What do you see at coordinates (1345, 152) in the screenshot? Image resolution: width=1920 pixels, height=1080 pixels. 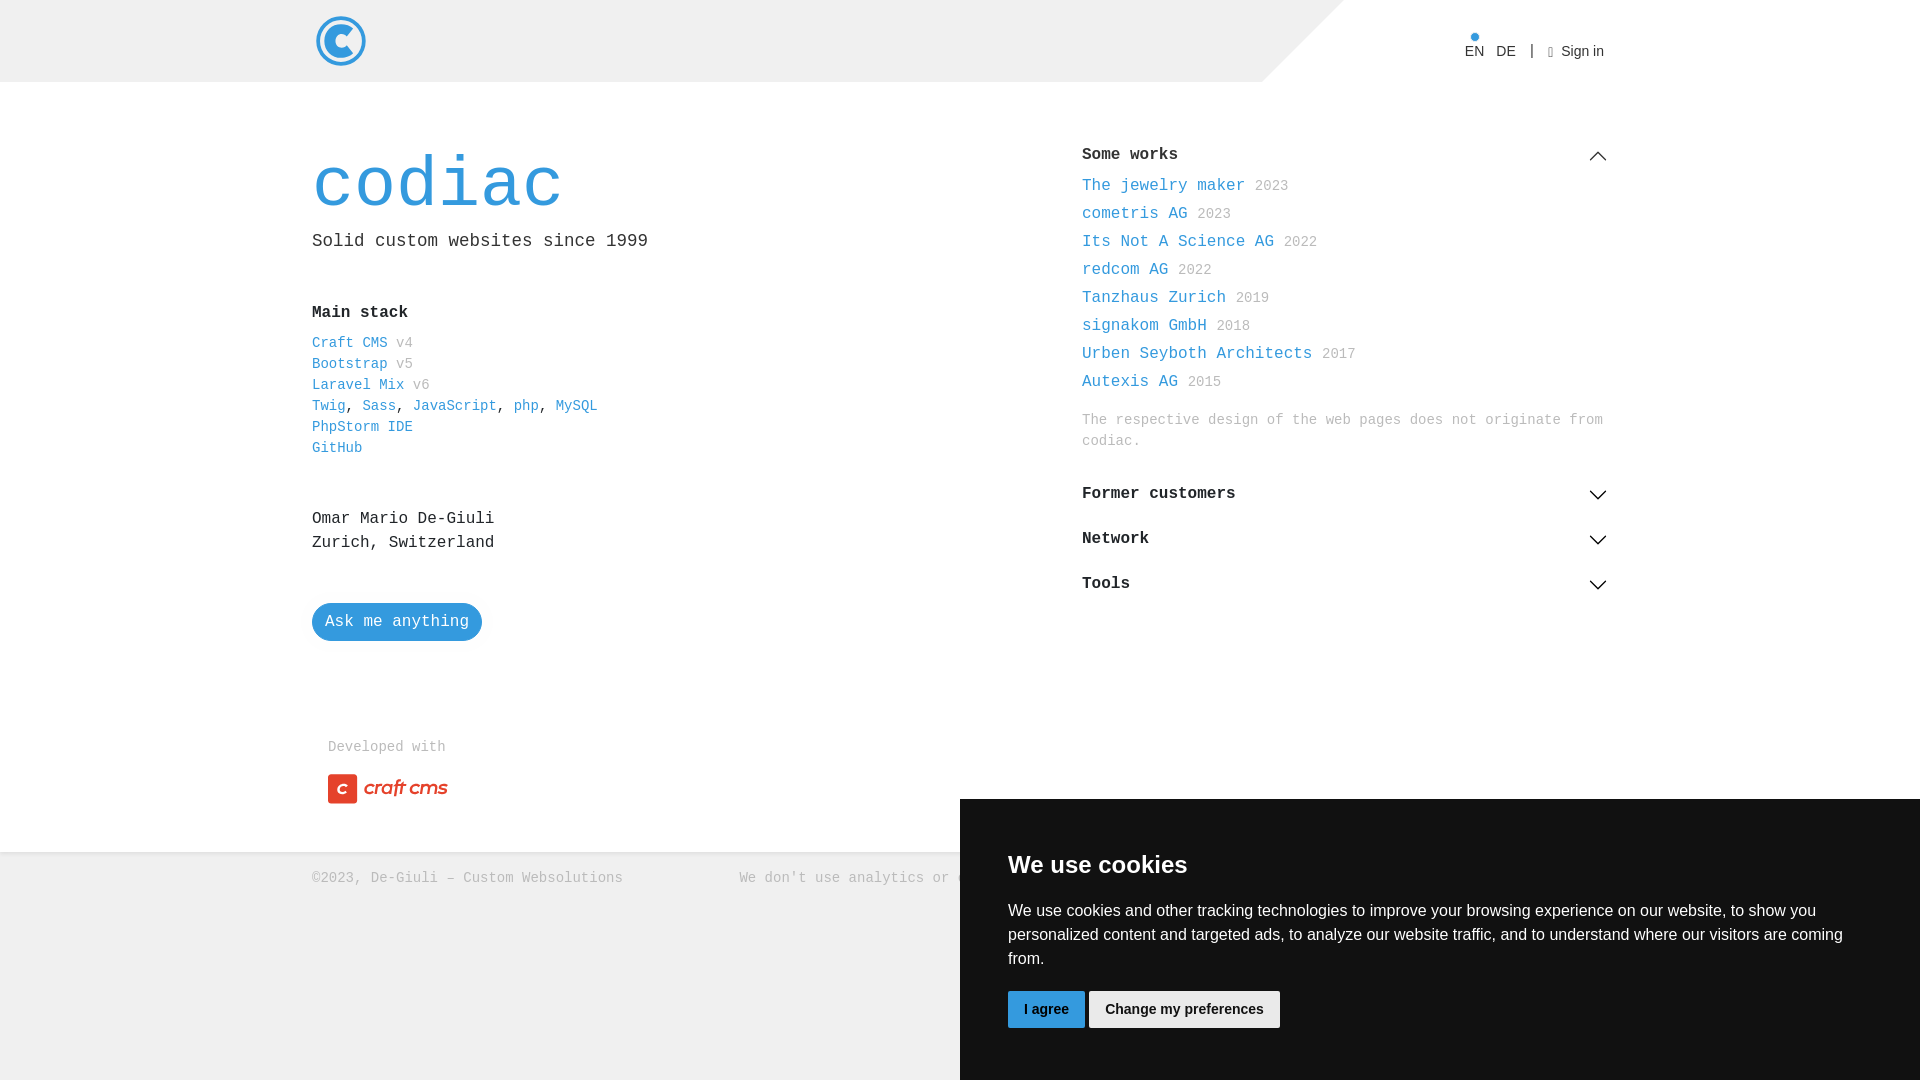 I see `Some works` at bounding box center [1345, 152].